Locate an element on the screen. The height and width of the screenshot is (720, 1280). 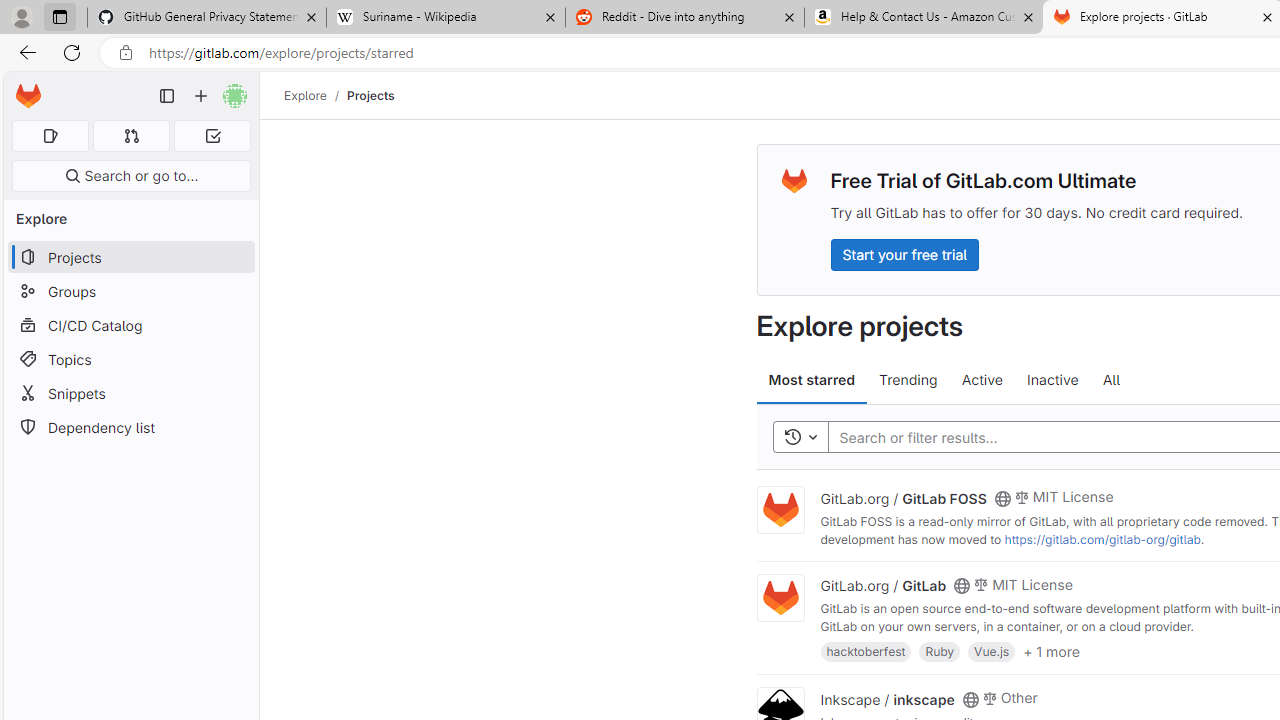
Skip to main content is located at coordinates (23, 87).